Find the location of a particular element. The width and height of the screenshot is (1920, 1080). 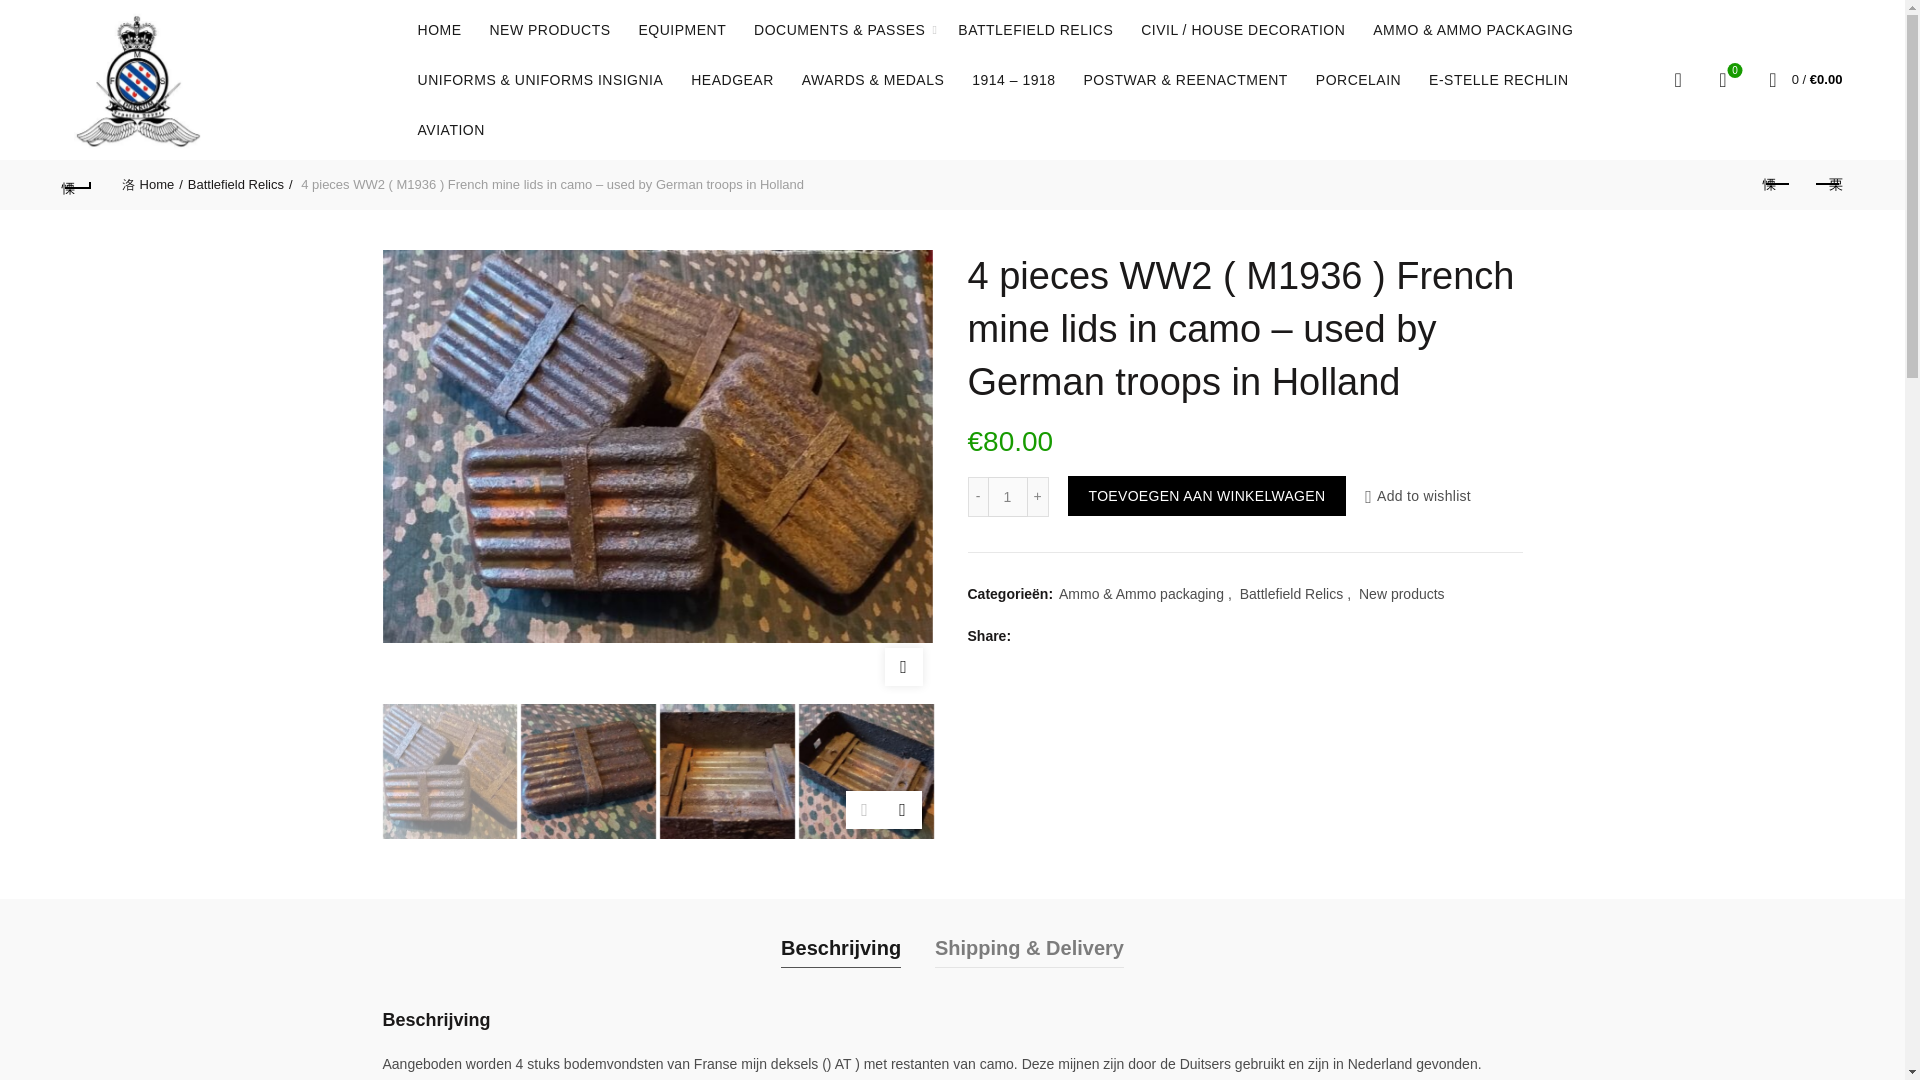

1 is located at coordinates (1008, 497).